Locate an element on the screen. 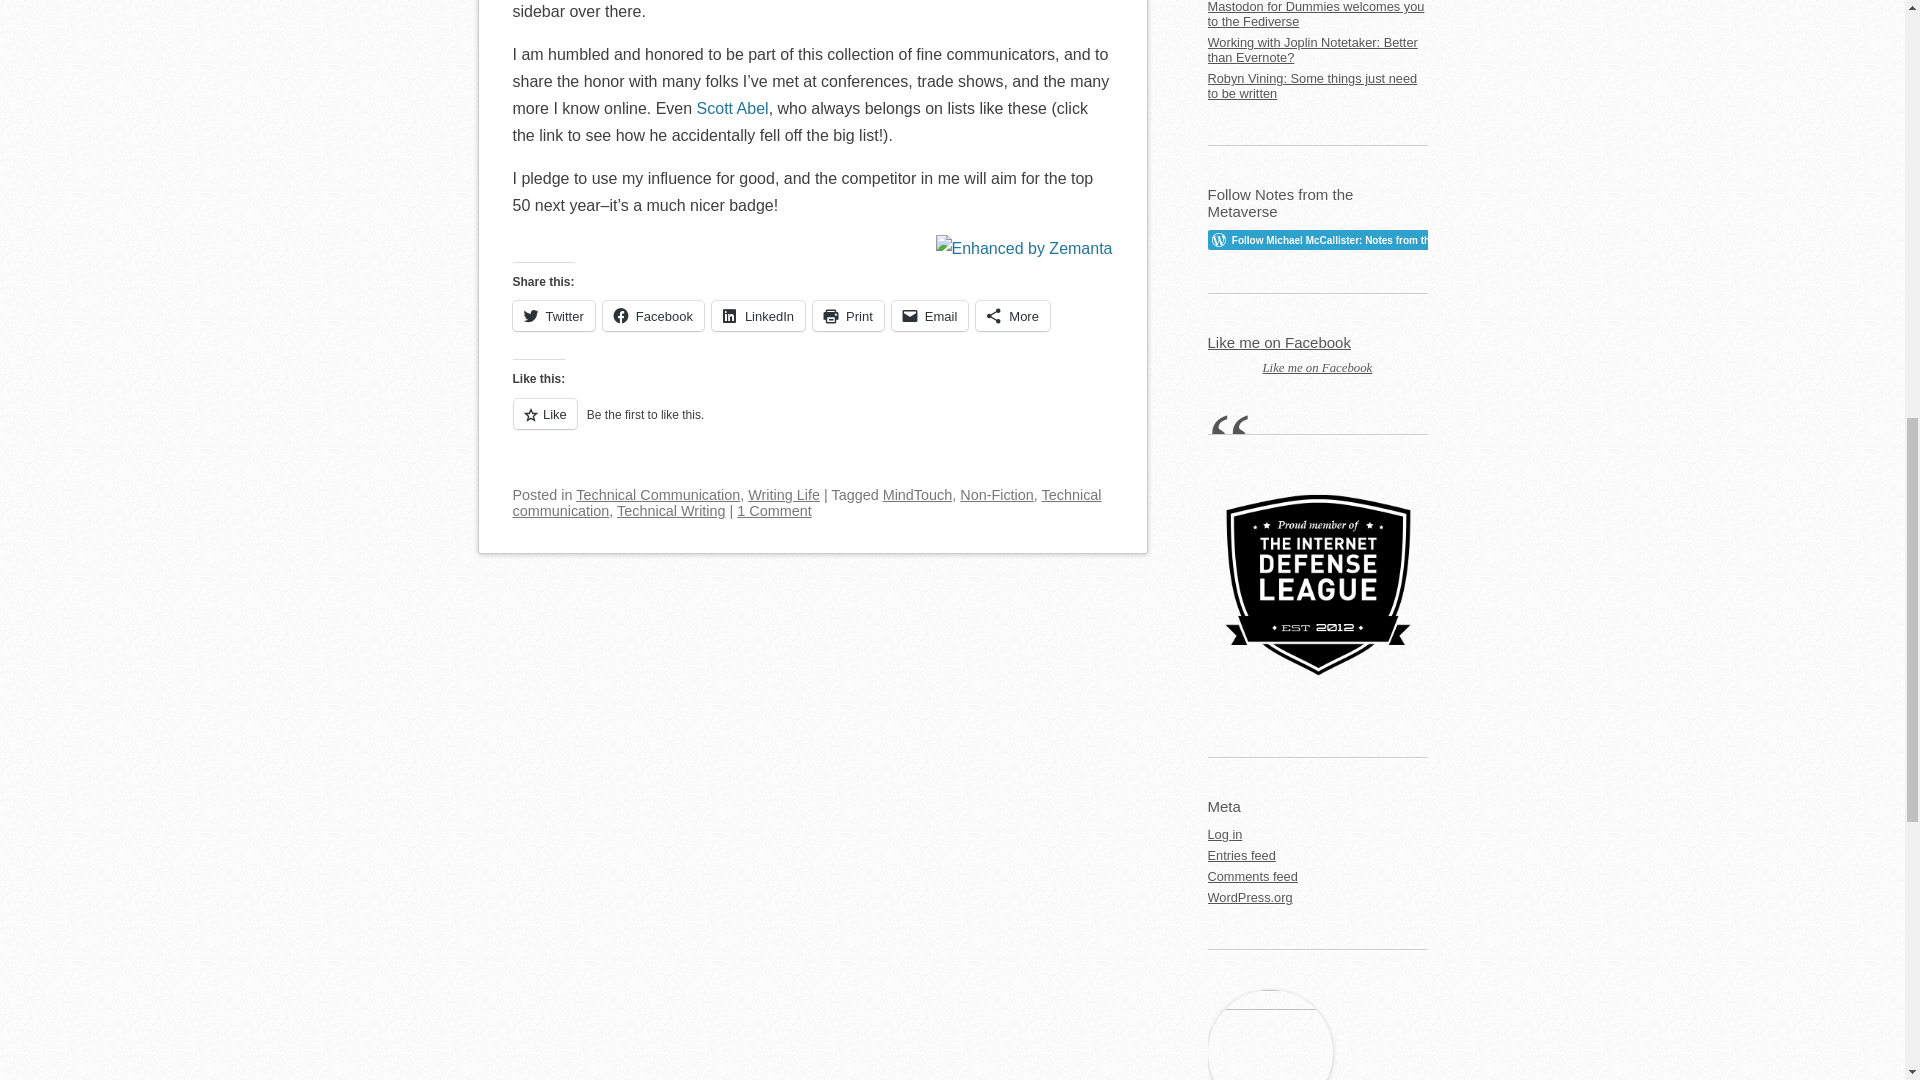 The height and width of the screenshot is (1080, 1920). Technical Writing is located at coordinates (670, 511).